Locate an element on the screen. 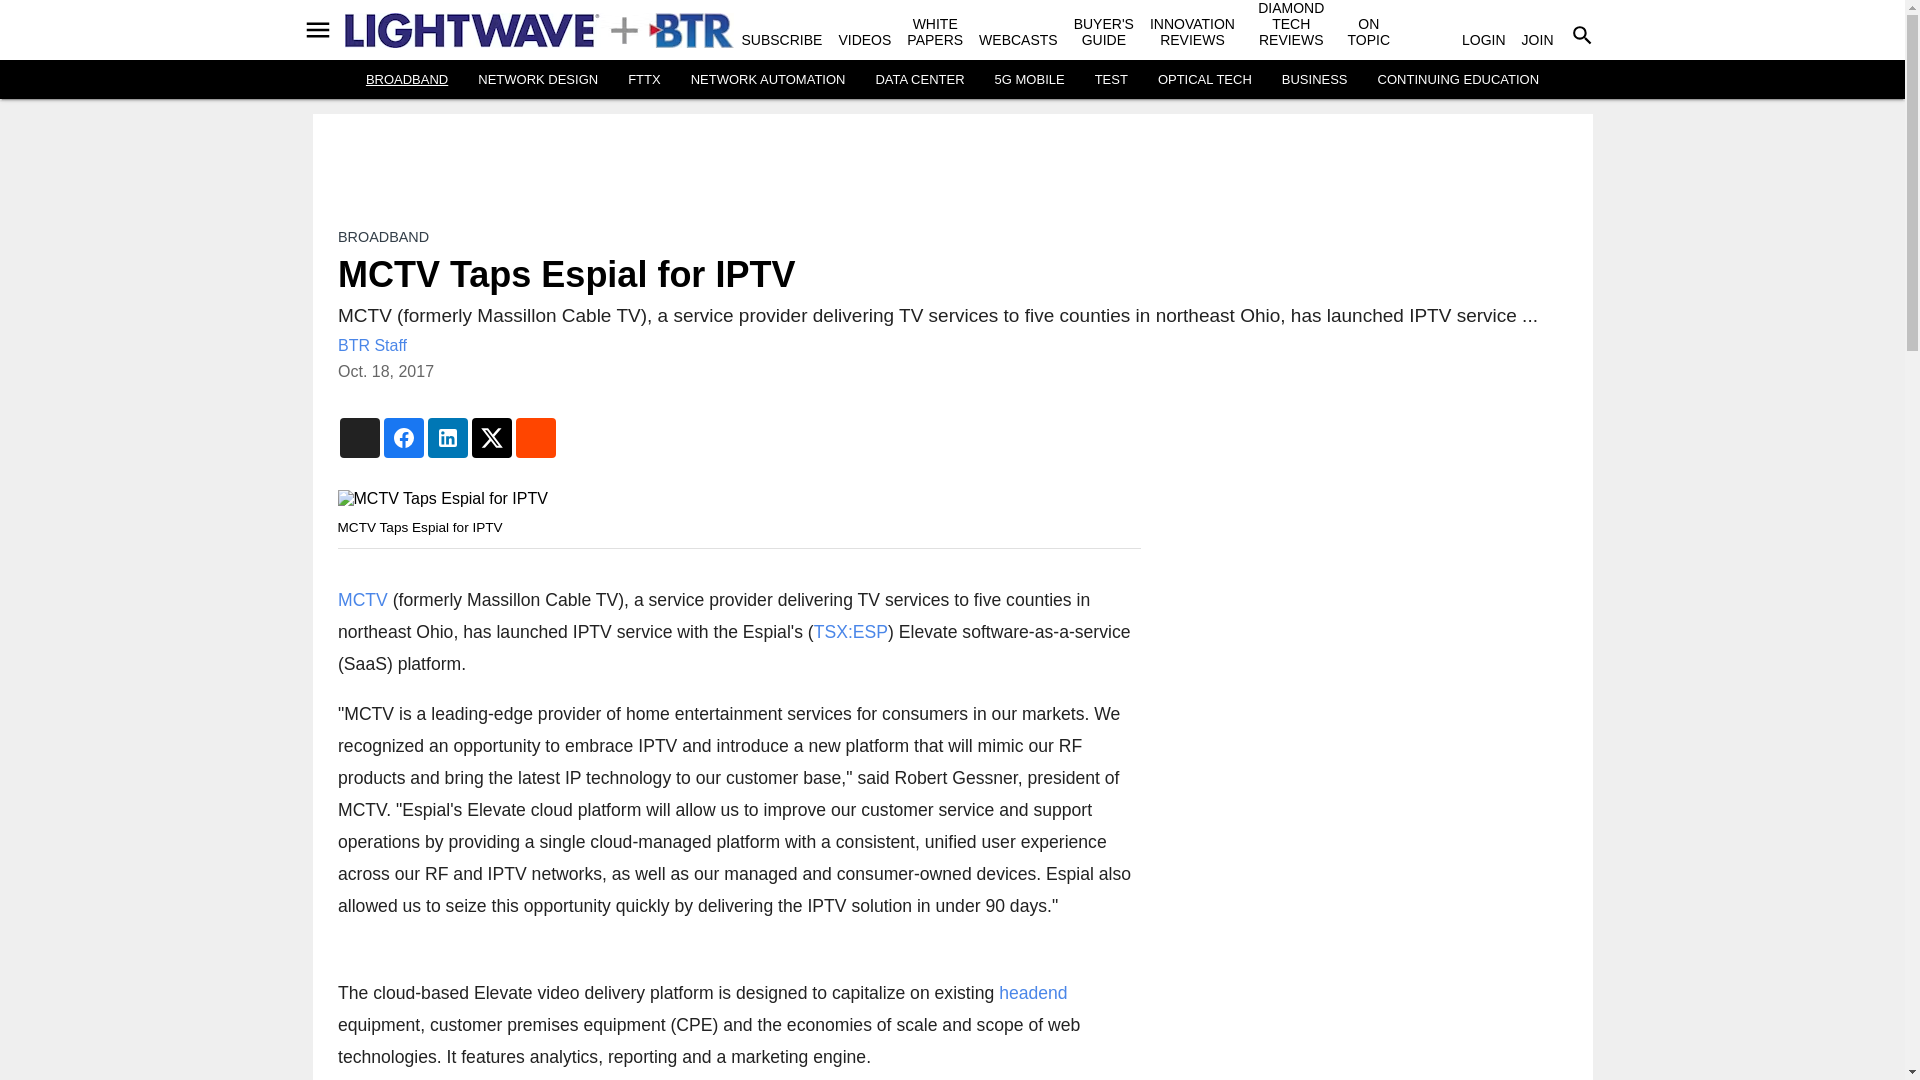 Image resolution: width=1920 pixels, height=1080 pixels. BROADBAND is located at coordinates (406, 80).